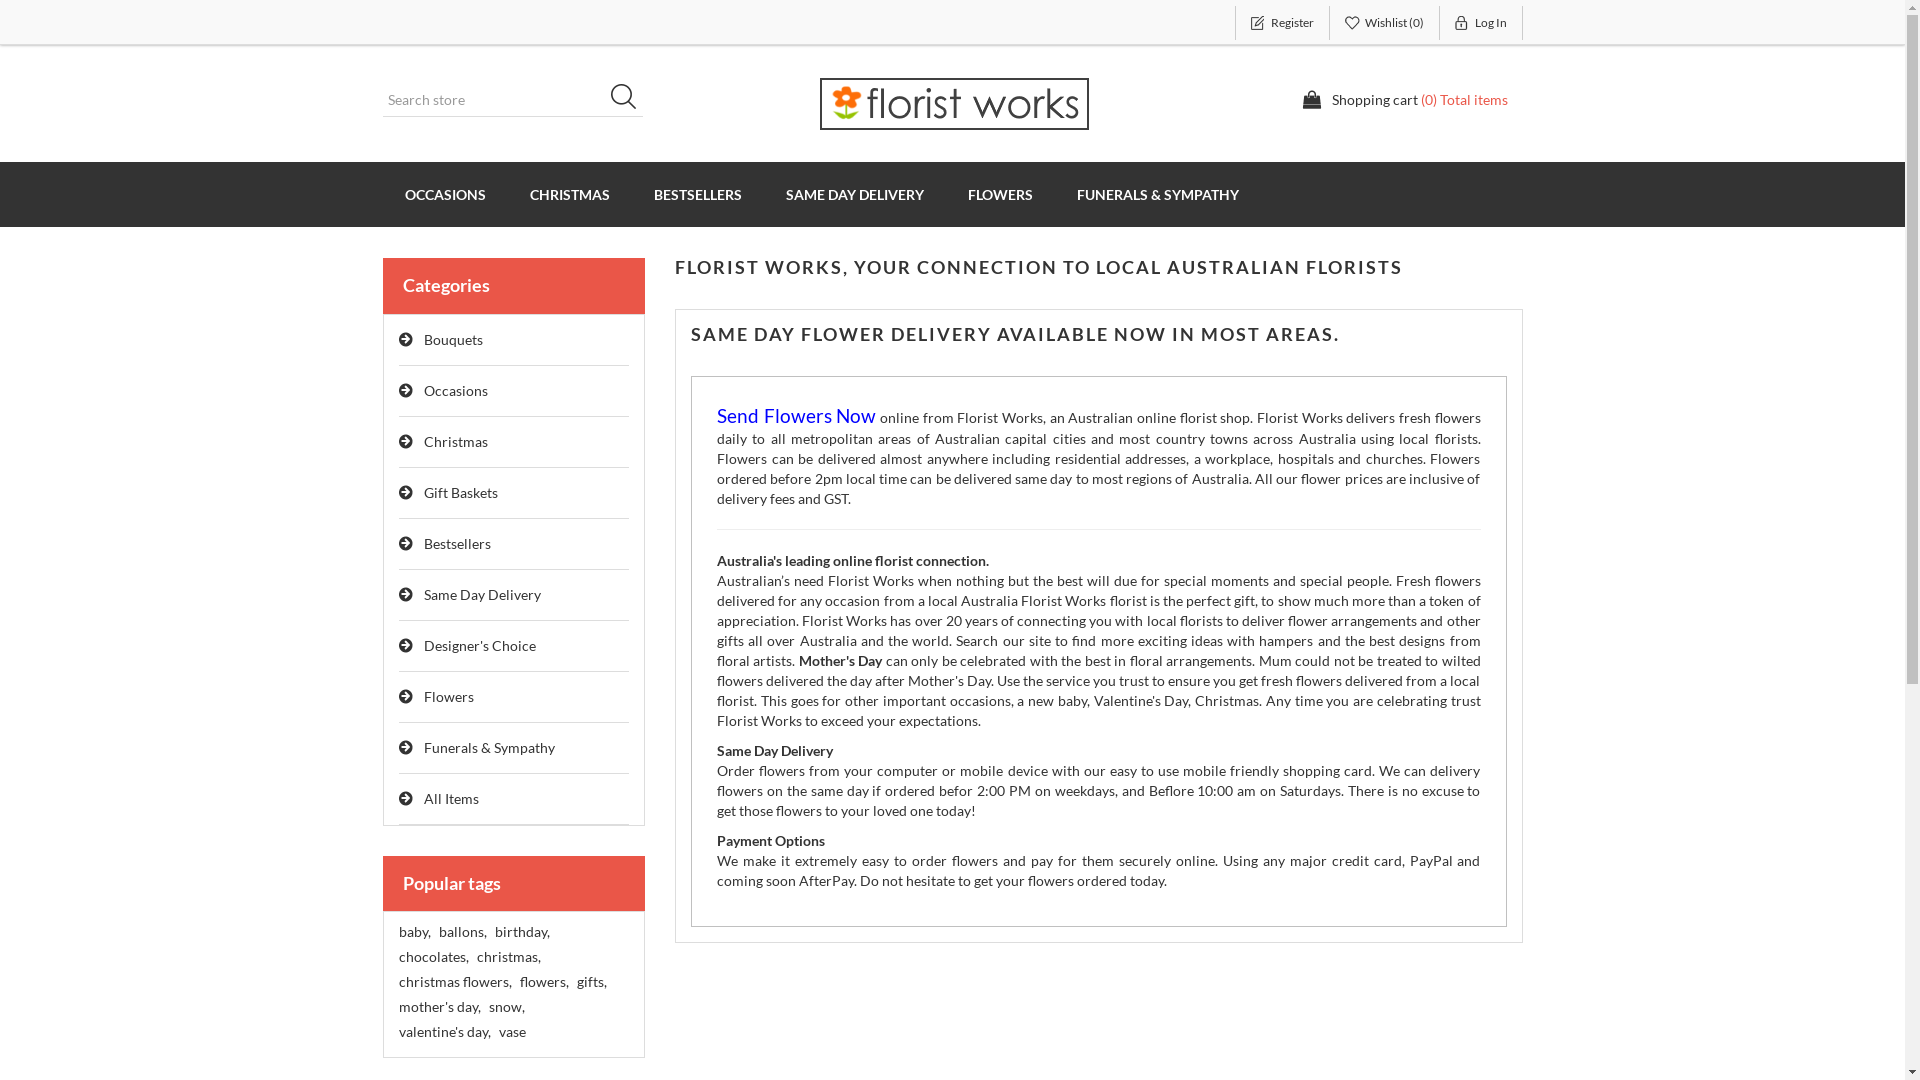  What do you see at coordinates (514, 698) in the screenshot?
I see `Flowers` at bounding box center [514, 698].